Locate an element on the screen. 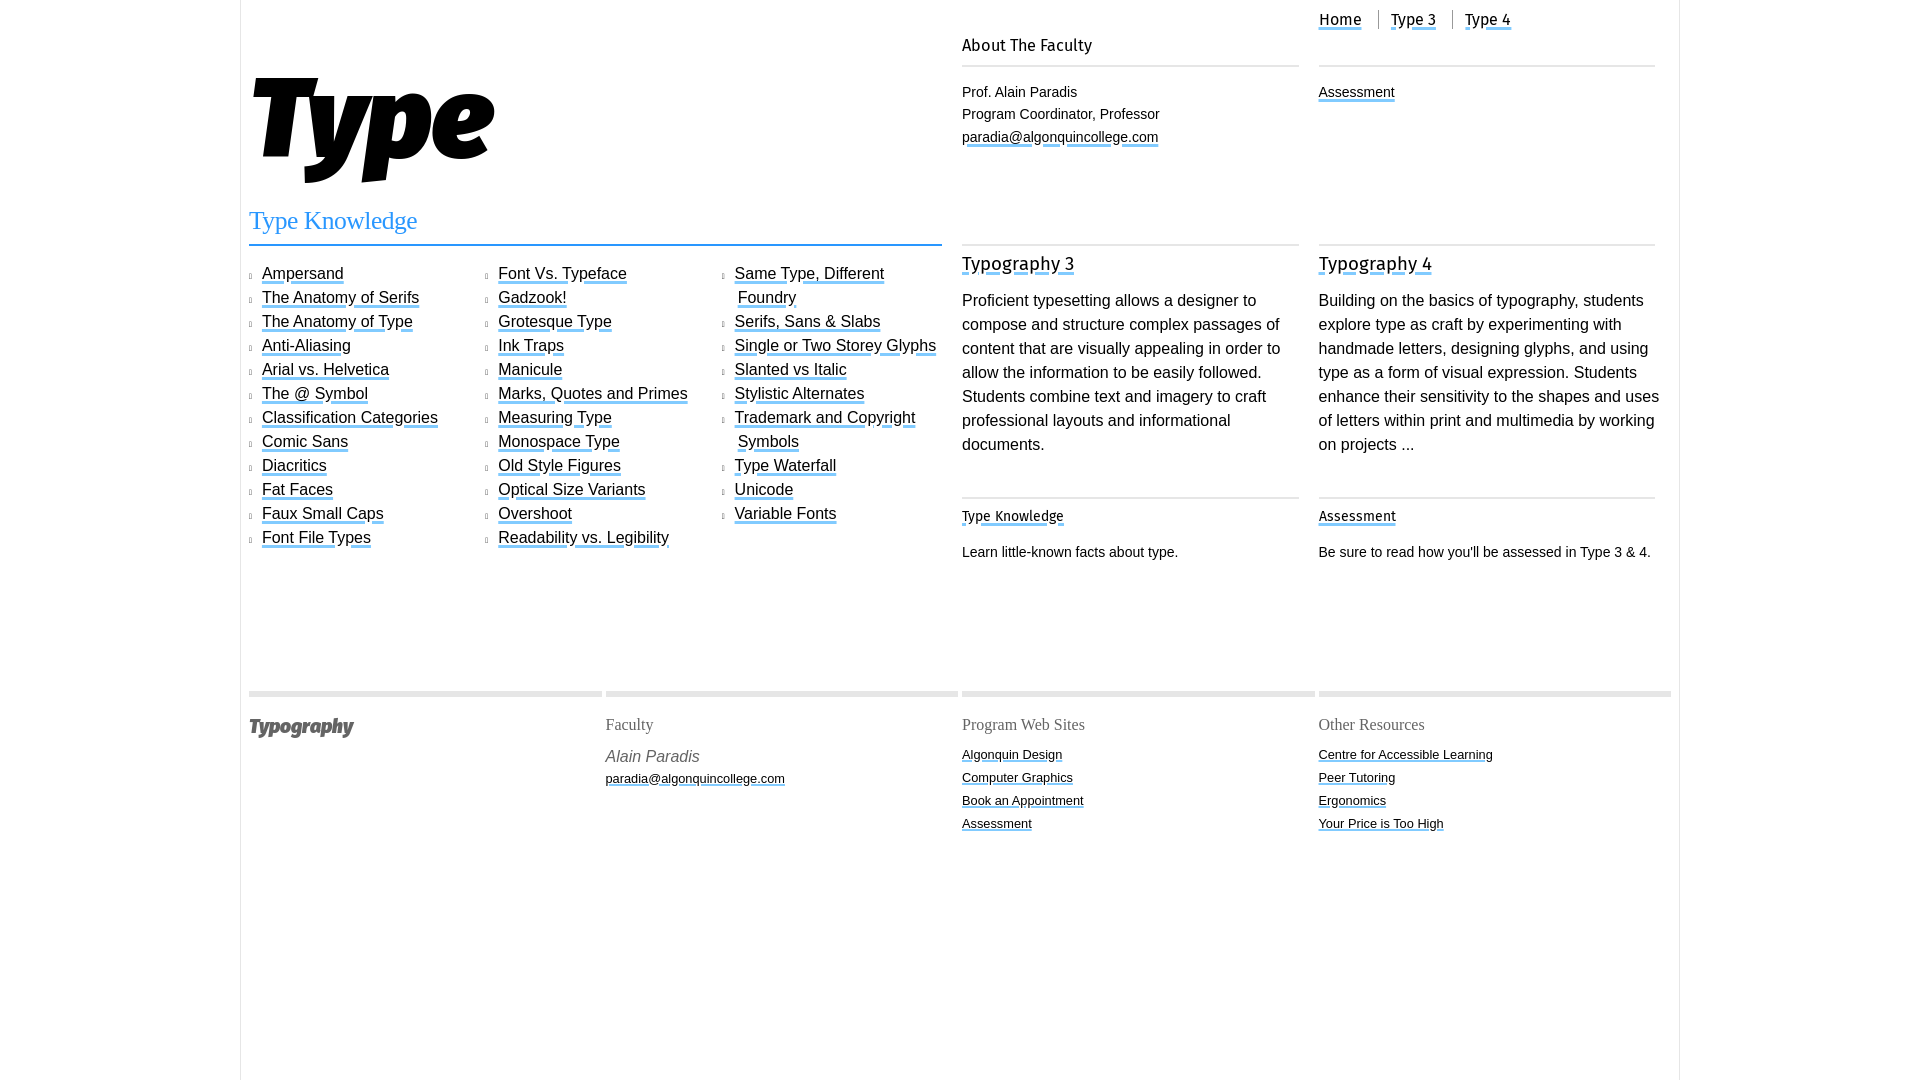 This screenshot has width=1920, height=1080. Assessment is located at coordinates (1356, 92).